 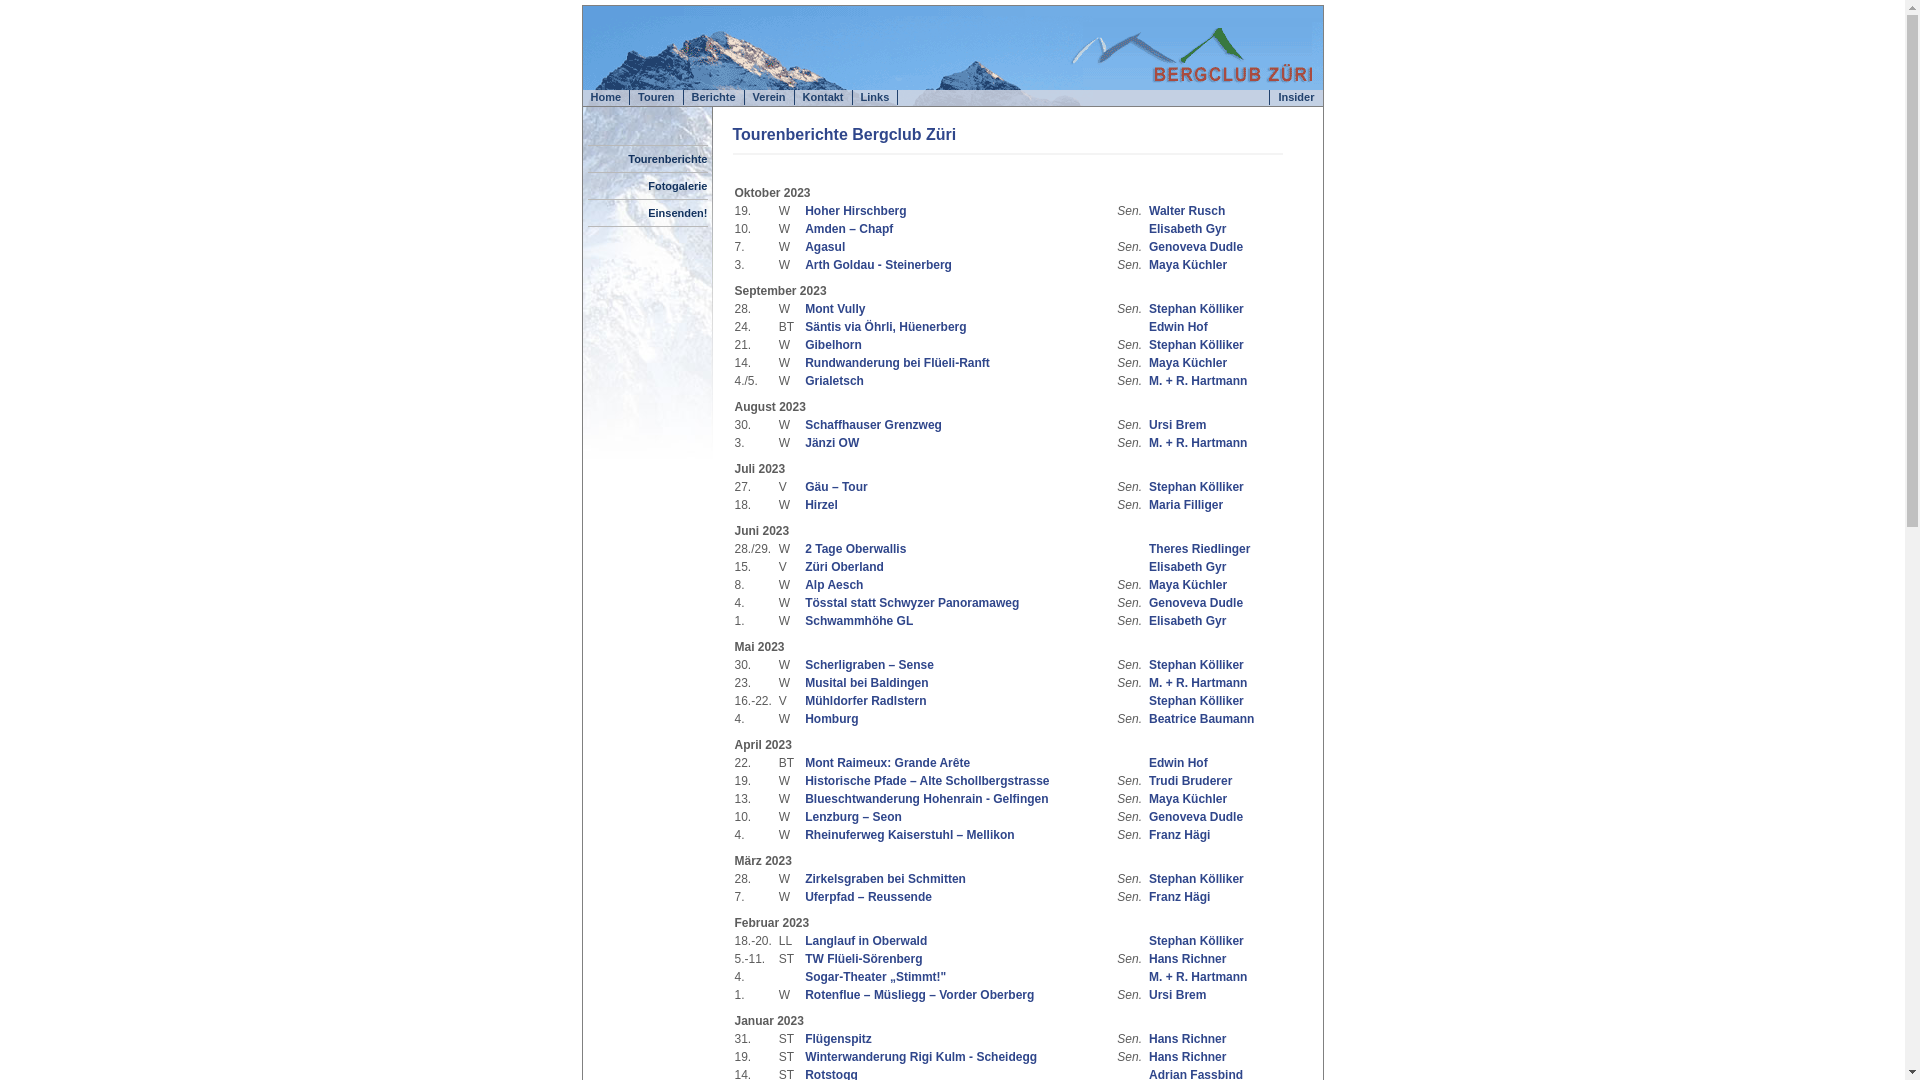 What do you see at coordinates (1196, 247) in the screenshot?
I see `Genoveva Dudle` at bounding box center [1196, 247].